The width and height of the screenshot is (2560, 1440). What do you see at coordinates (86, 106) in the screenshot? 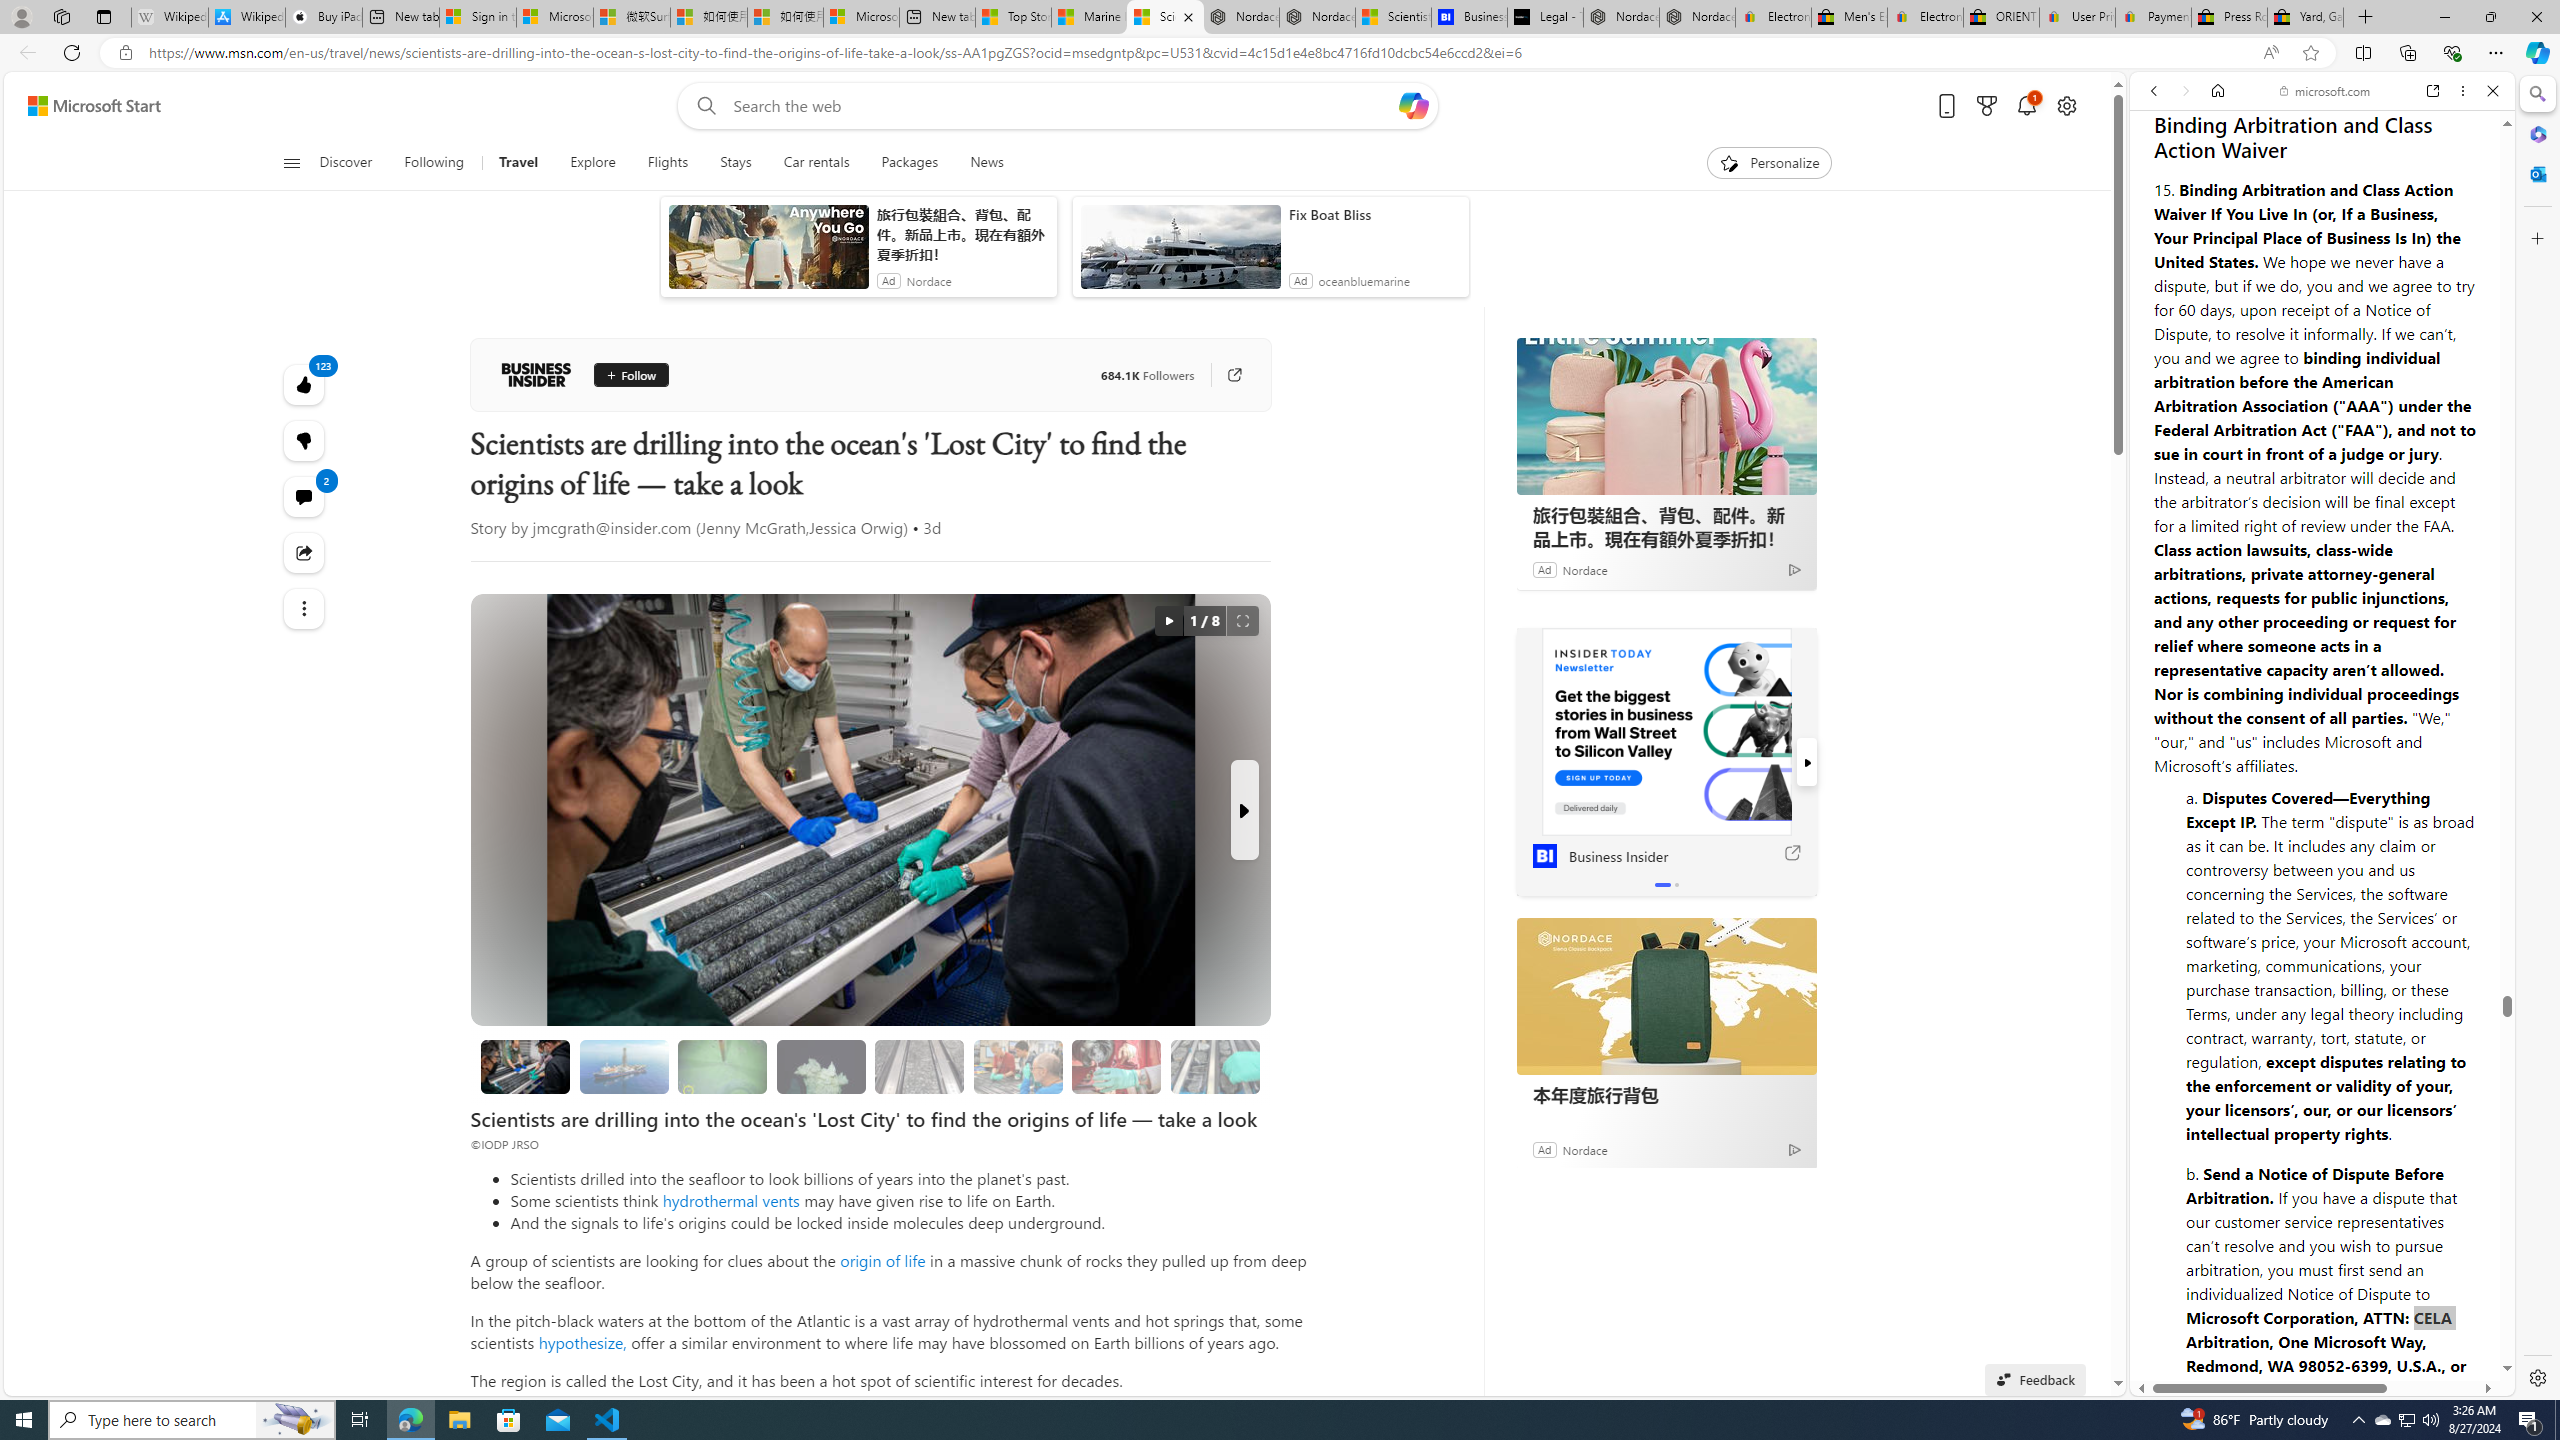
I see `Skip to content` at bounding box center [86, 106].